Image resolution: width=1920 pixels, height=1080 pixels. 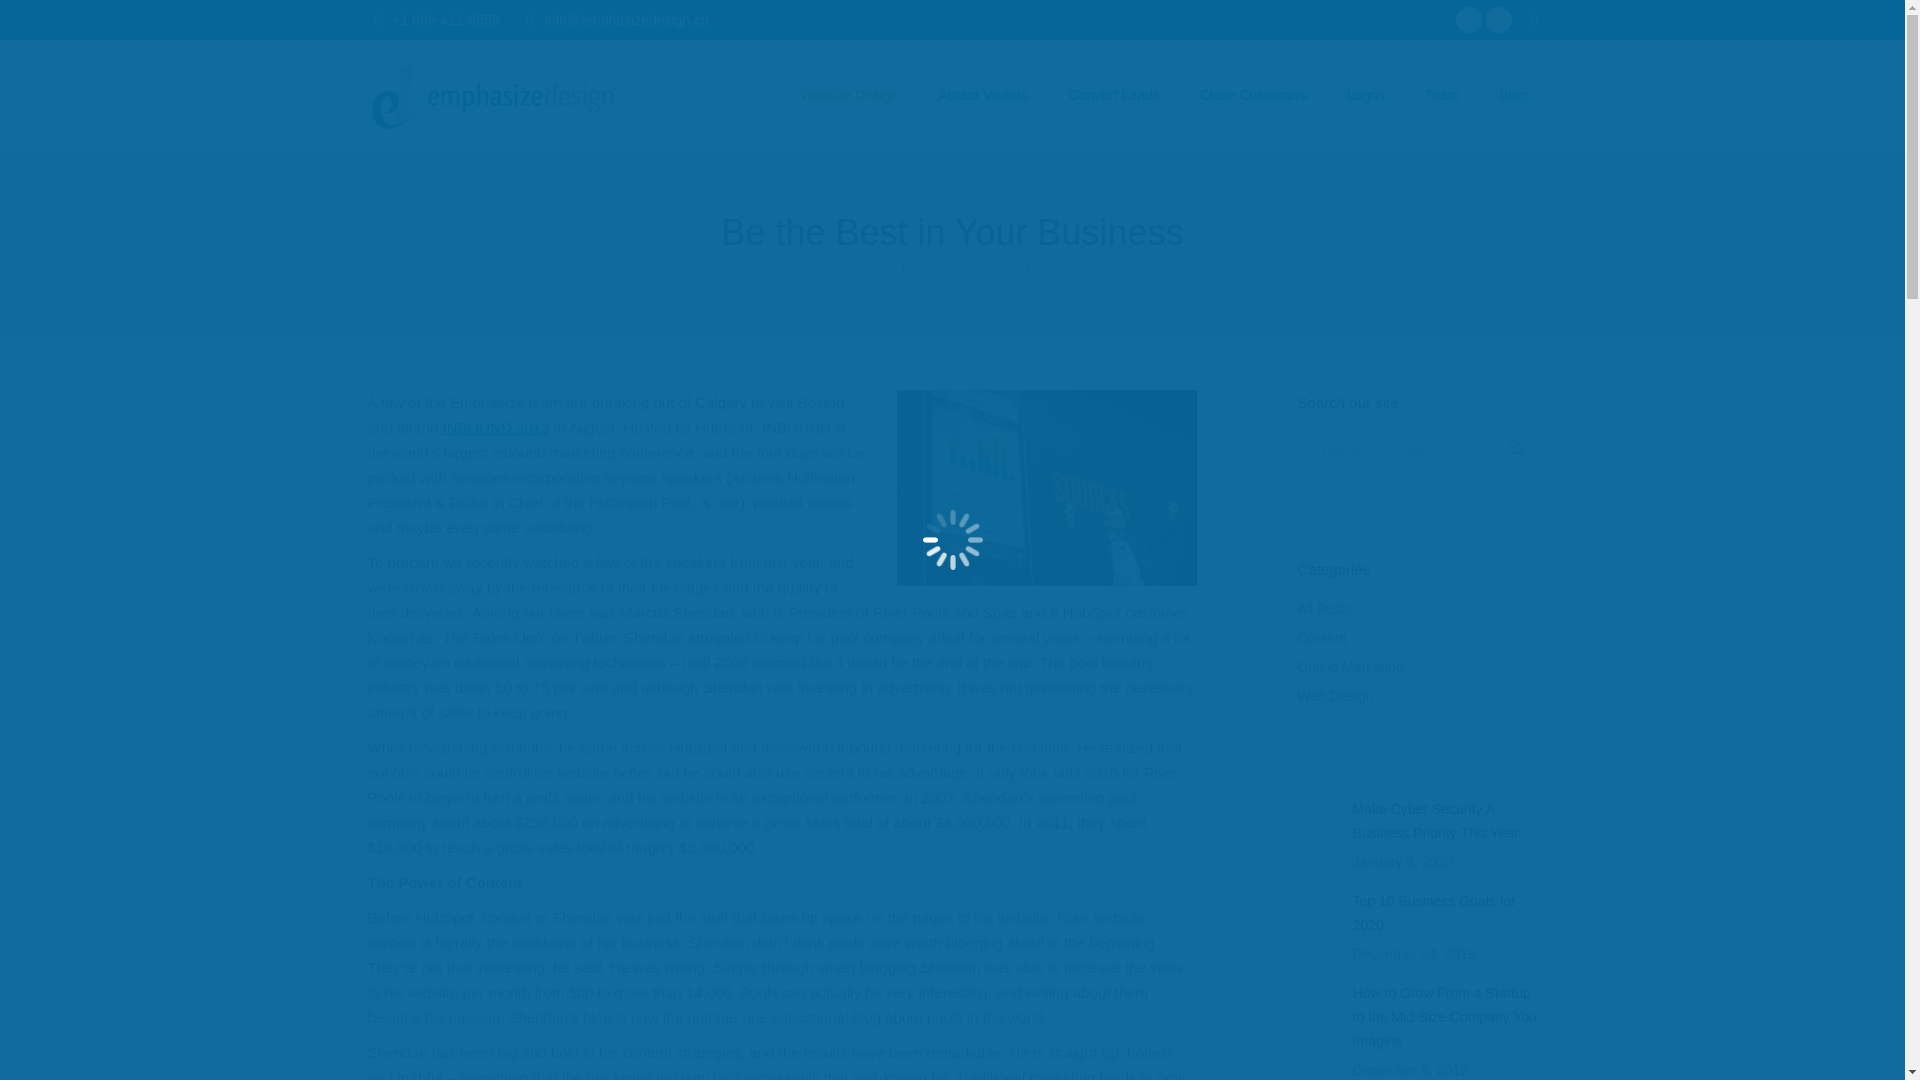 What do you see at coordinates (1366, 94) in the screenshot?
I see `Logos` at bounding box center [1366, 94].